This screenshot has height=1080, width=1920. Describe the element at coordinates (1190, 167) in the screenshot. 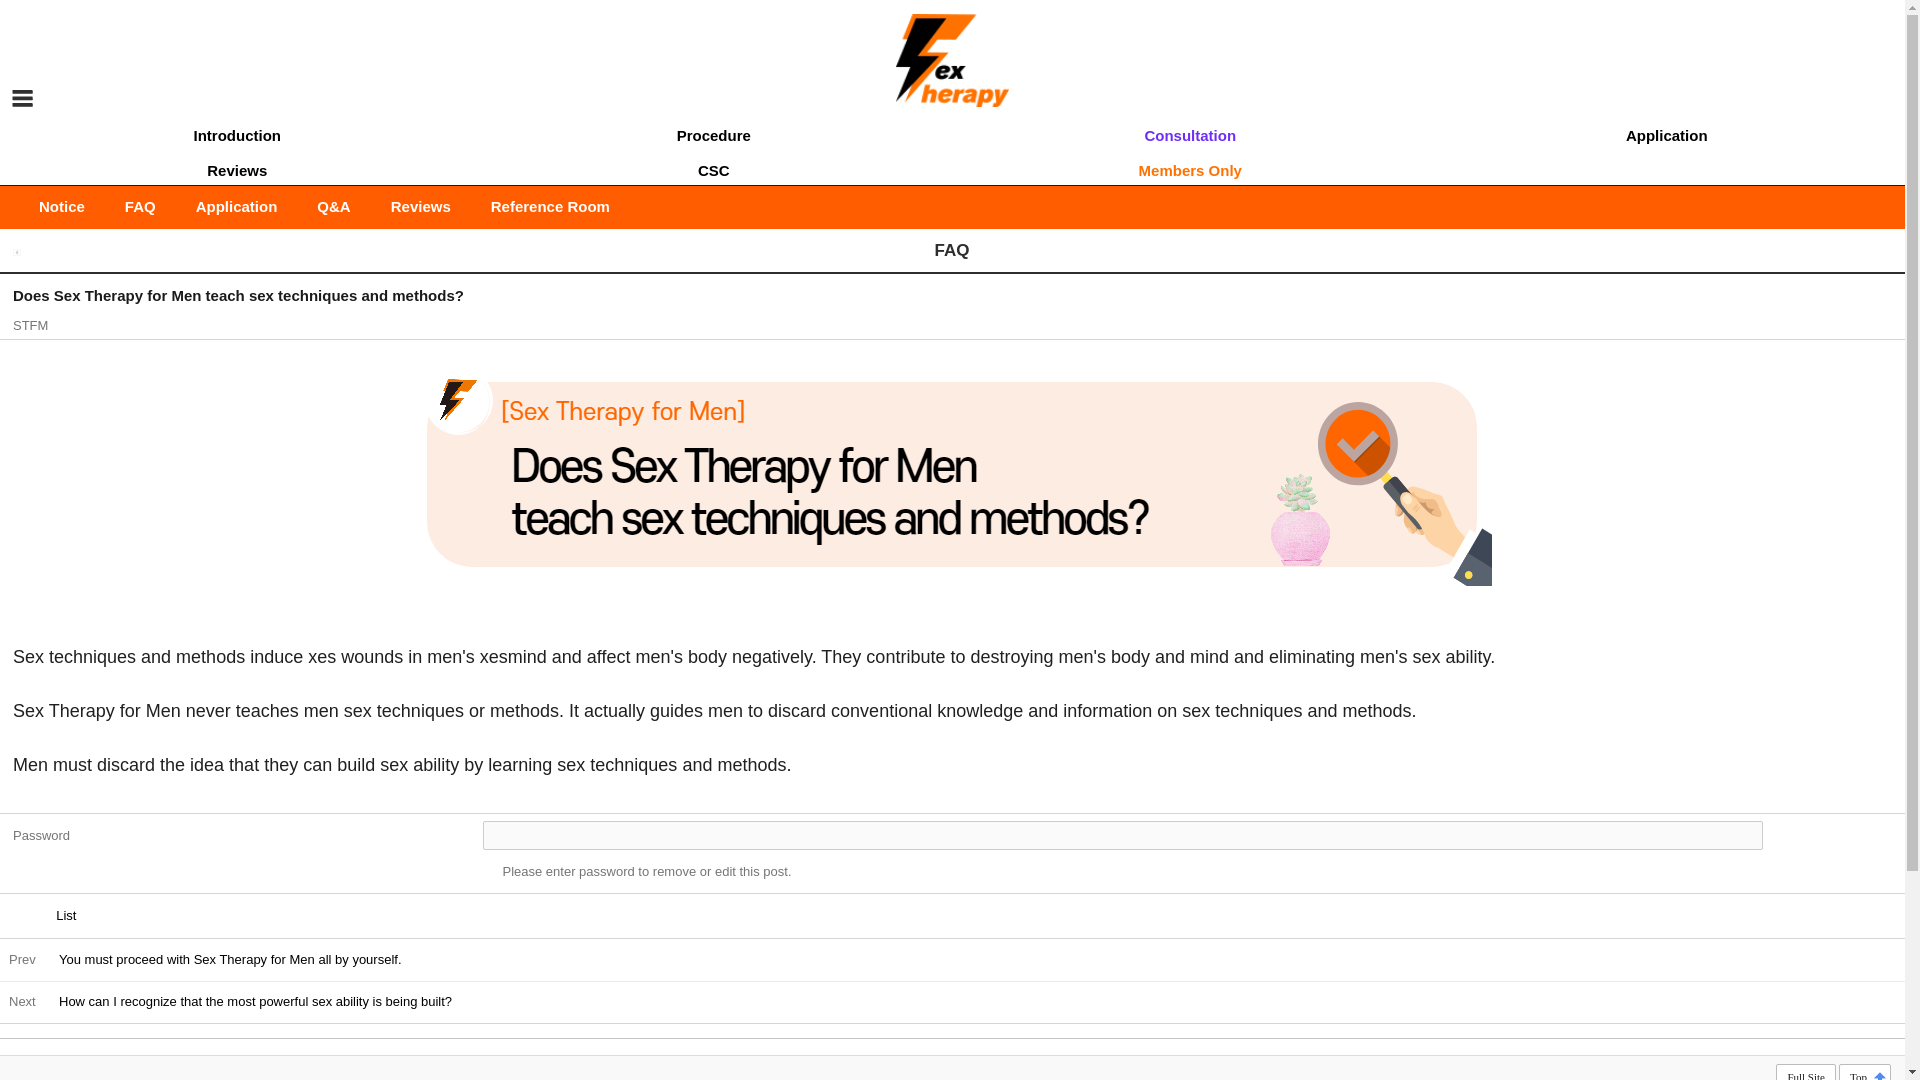

I see `Members Only` at that location.